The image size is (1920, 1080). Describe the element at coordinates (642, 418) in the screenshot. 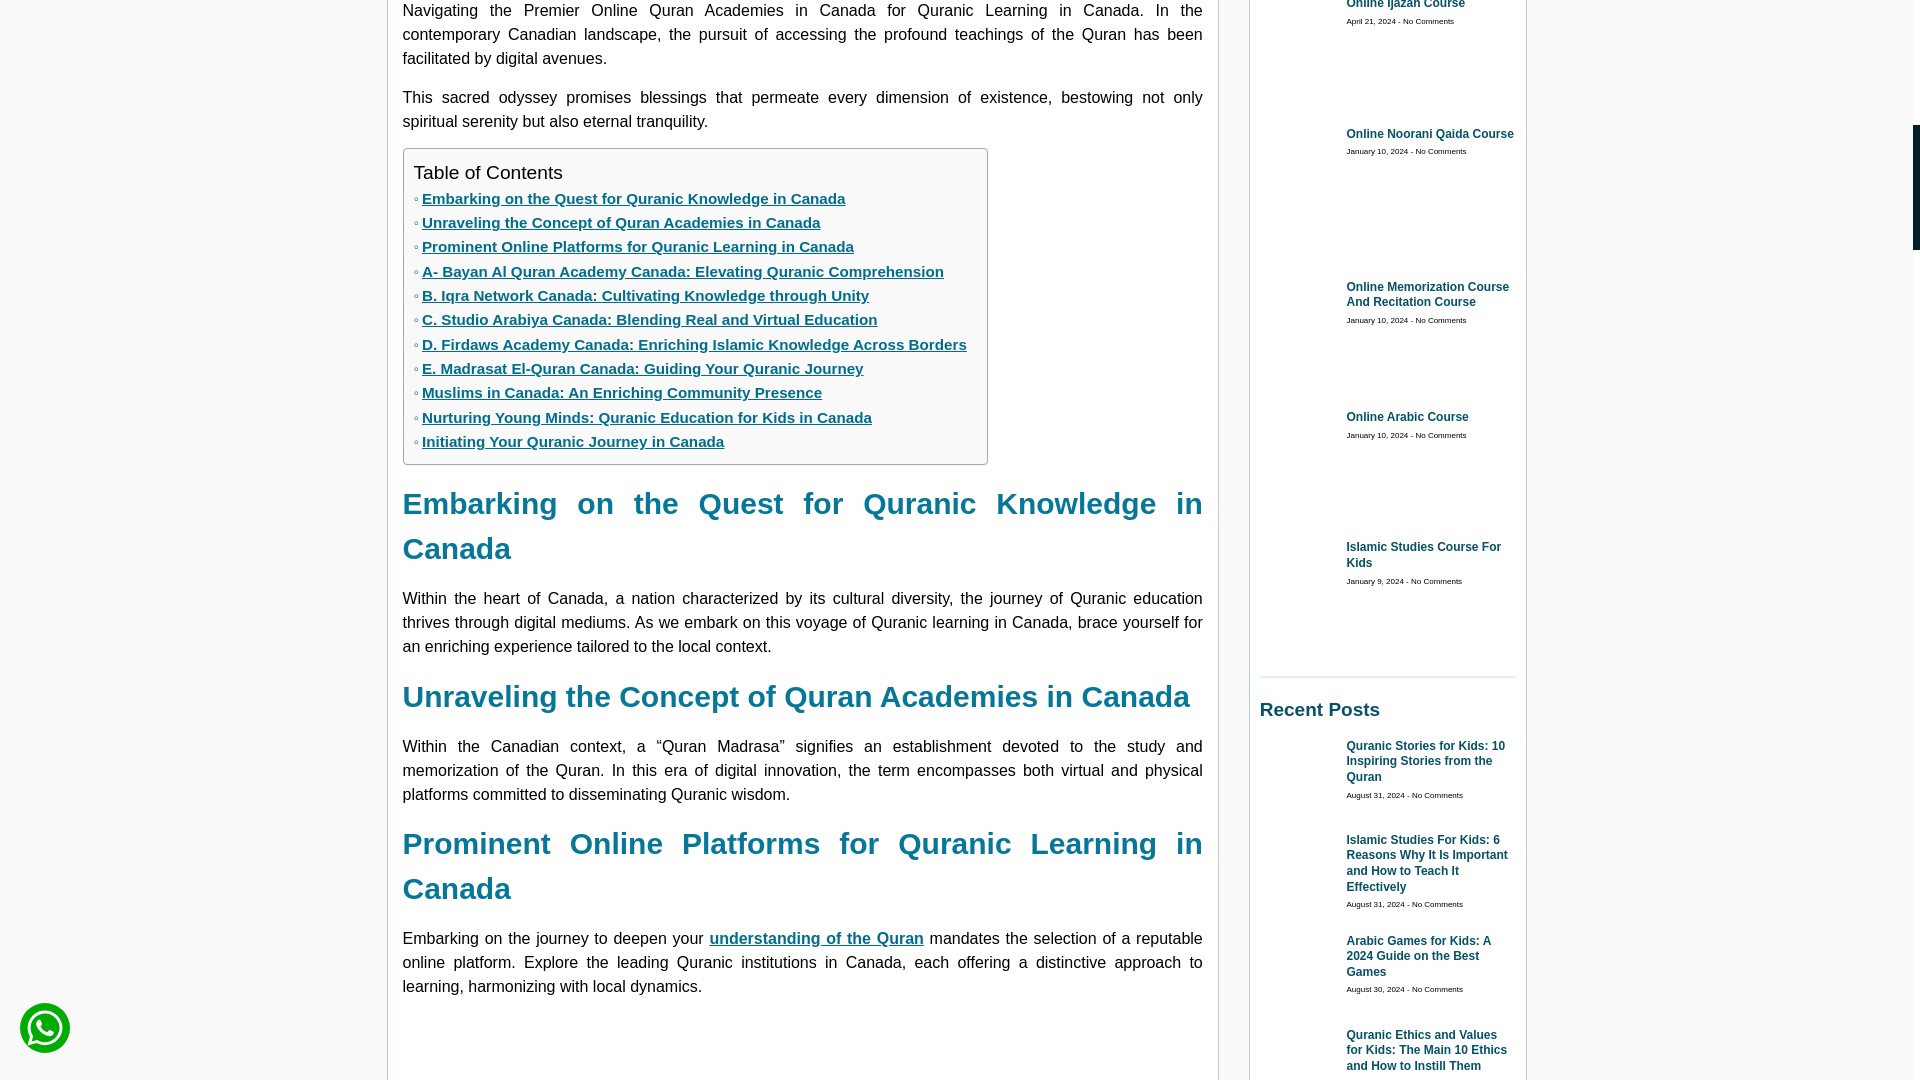

I see `Nurturing Young Minds: Quranic Education for Kids in Canada` at that location.